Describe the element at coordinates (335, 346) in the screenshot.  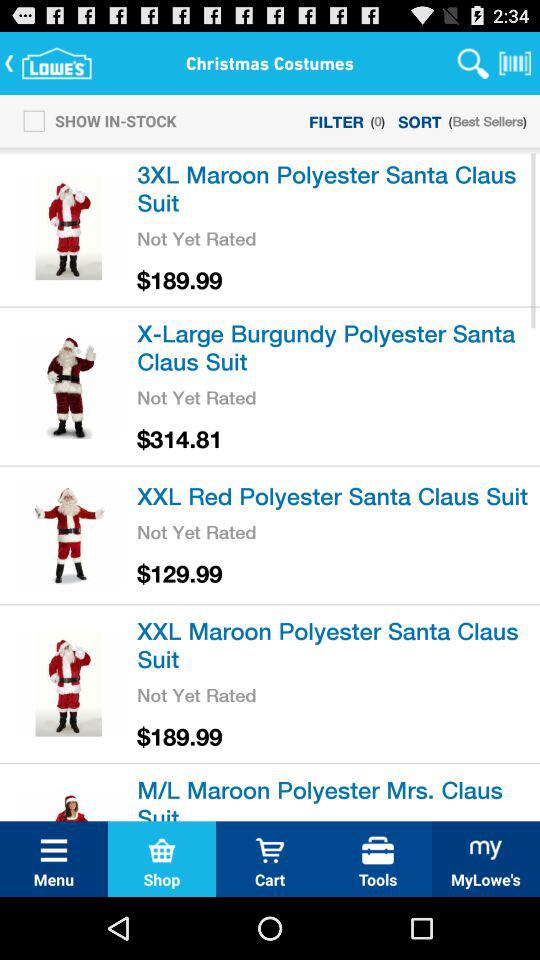
I see `click the item above the not yet rated` at that location.